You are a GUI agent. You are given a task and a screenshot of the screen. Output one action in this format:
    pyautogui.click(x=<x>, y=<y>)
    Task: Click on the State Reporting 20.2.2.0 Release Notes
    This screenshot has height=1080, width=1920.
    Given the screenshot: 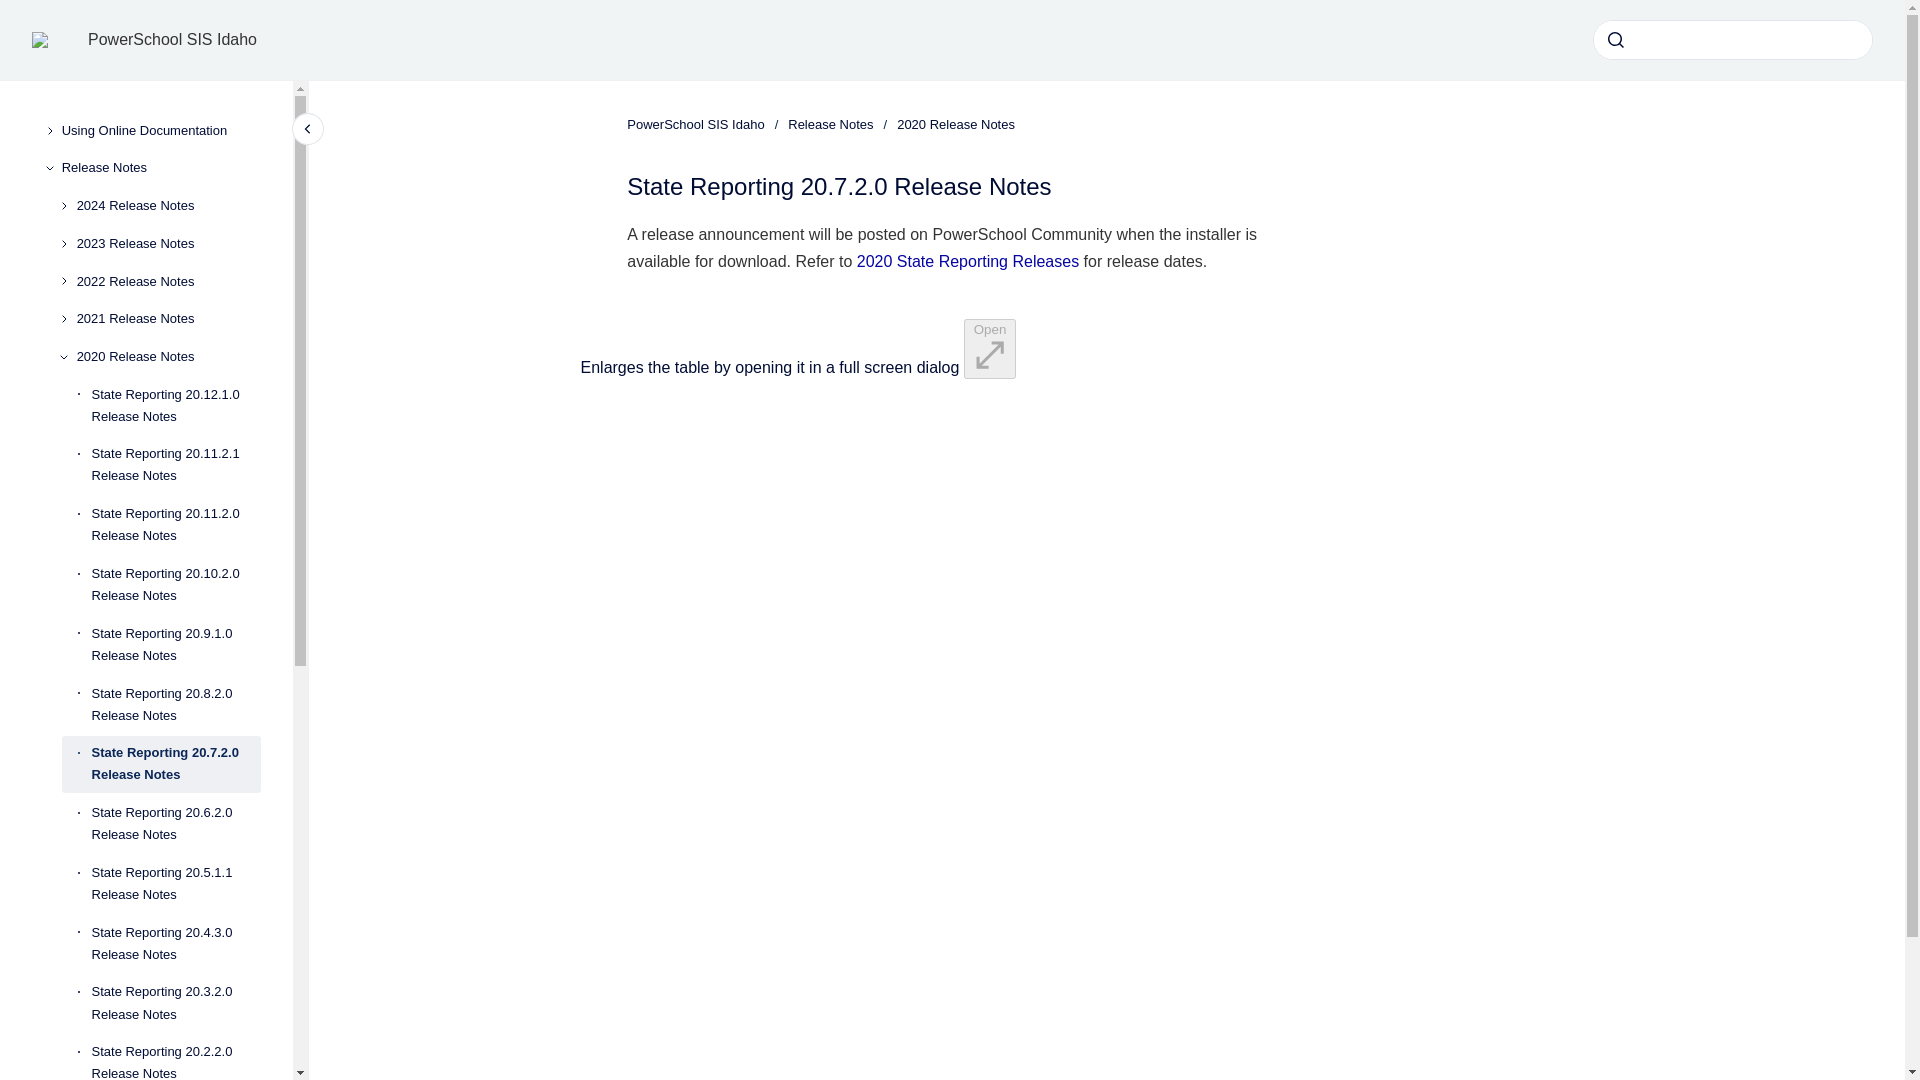 What is the action you would take?
    pyautogui.click(x=176, y=1056)
    